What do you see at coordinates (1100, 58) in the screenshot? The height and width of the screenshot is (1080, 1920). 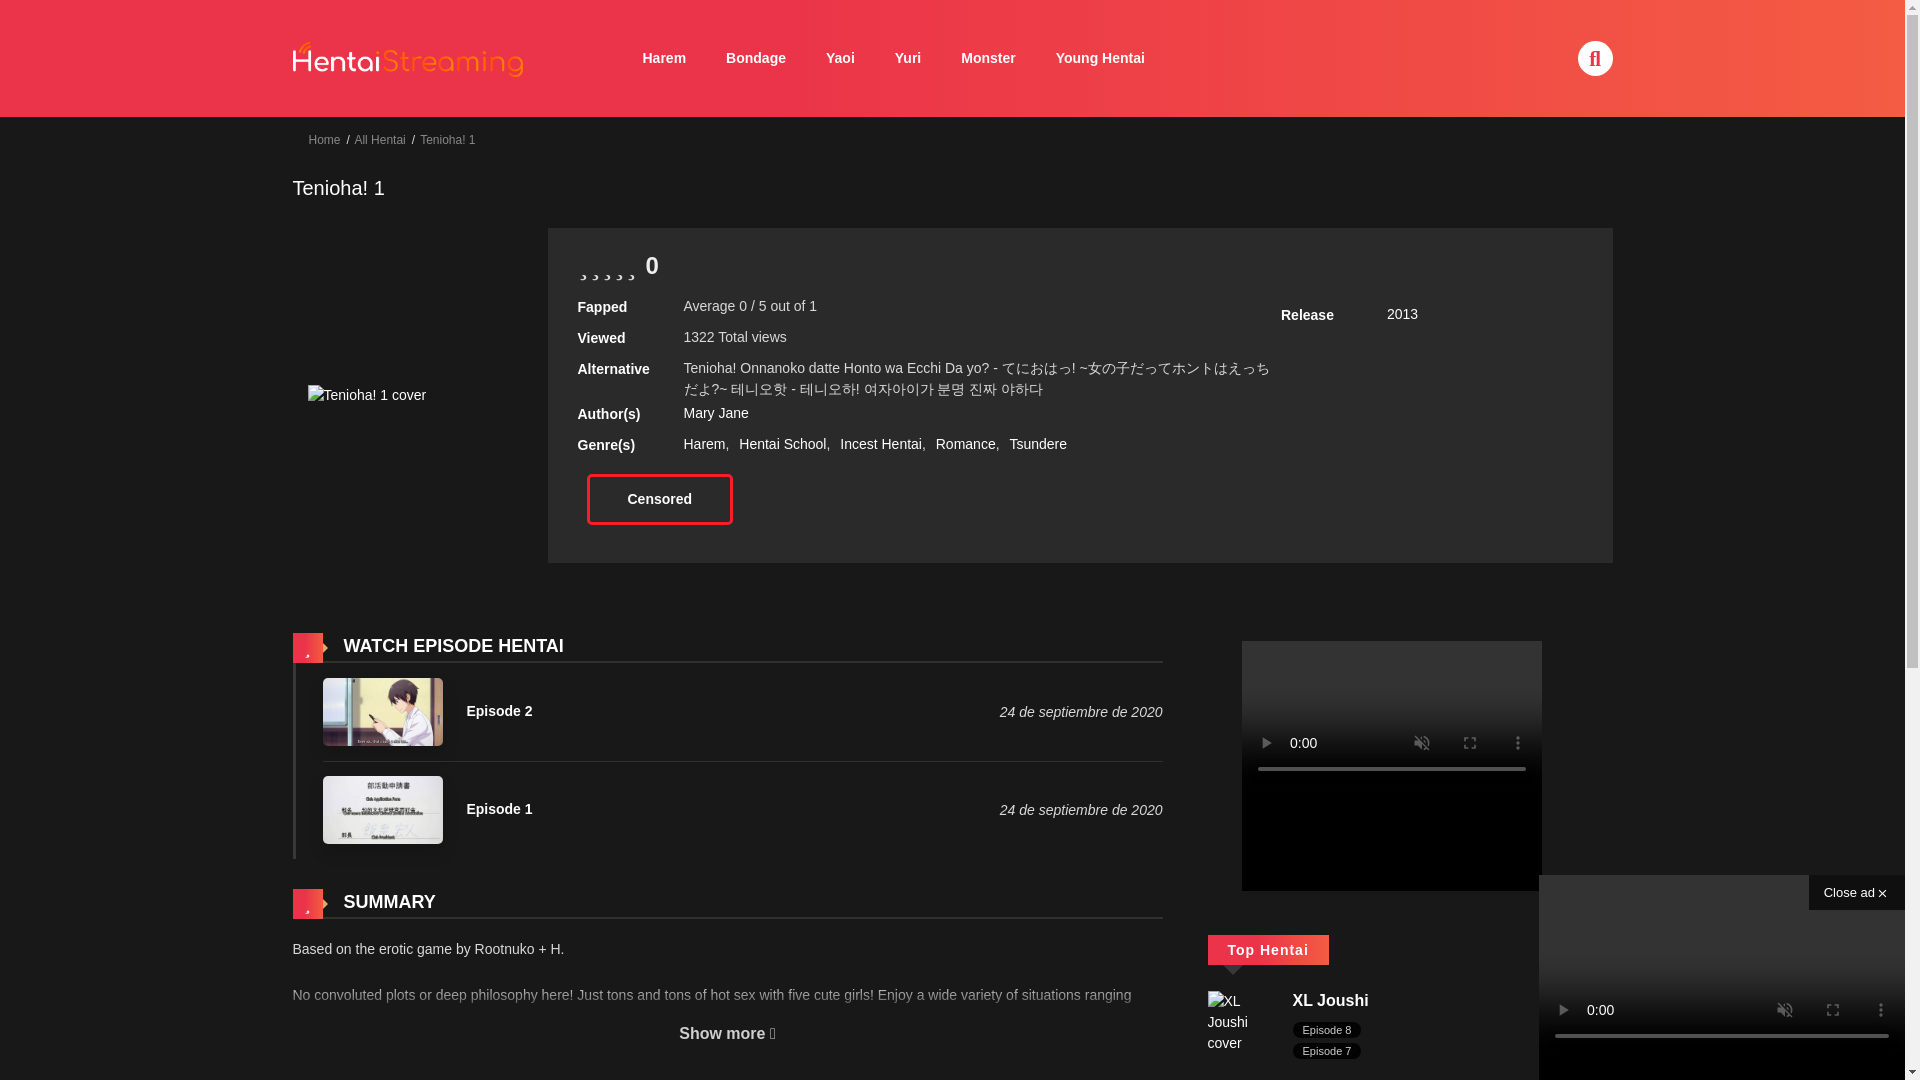 I see `Young Hentai` at bounding box center [1100, 58].